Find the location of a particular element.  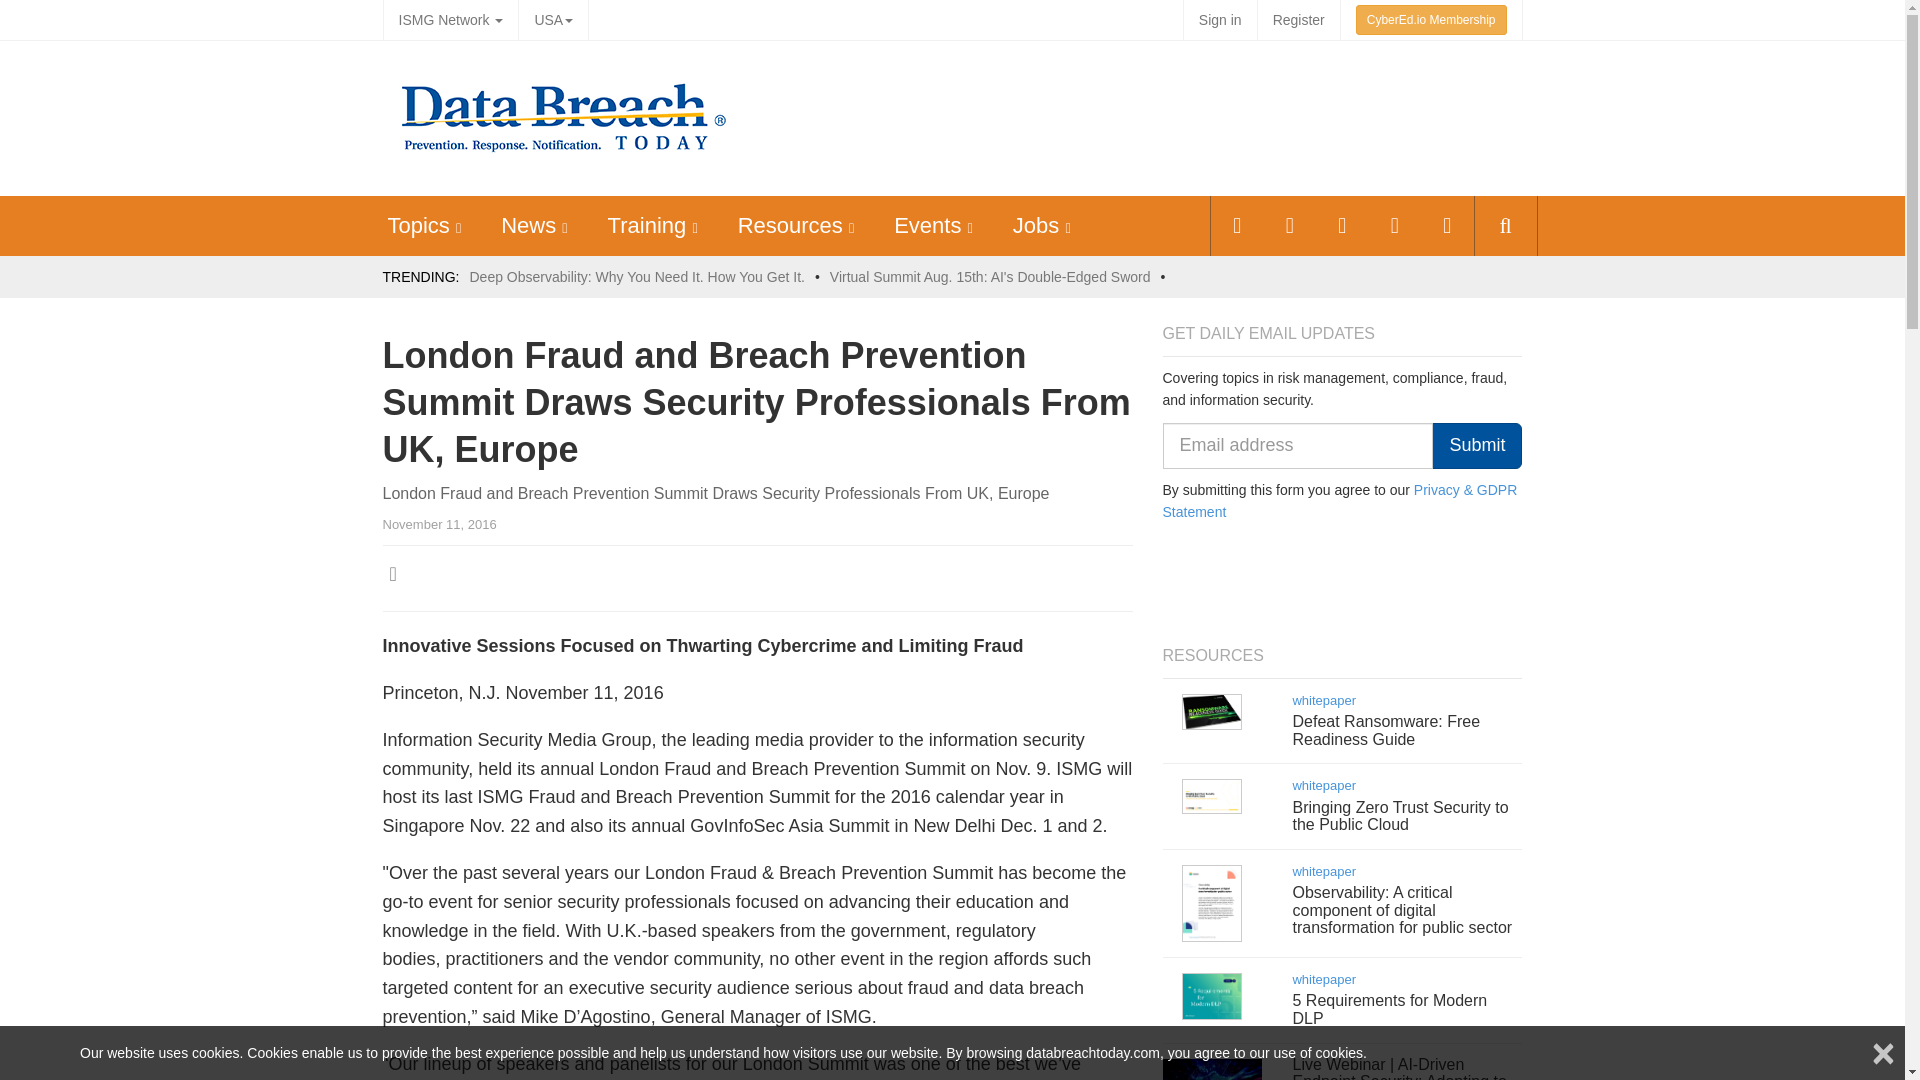

USA is located at coordinates (552, 20).